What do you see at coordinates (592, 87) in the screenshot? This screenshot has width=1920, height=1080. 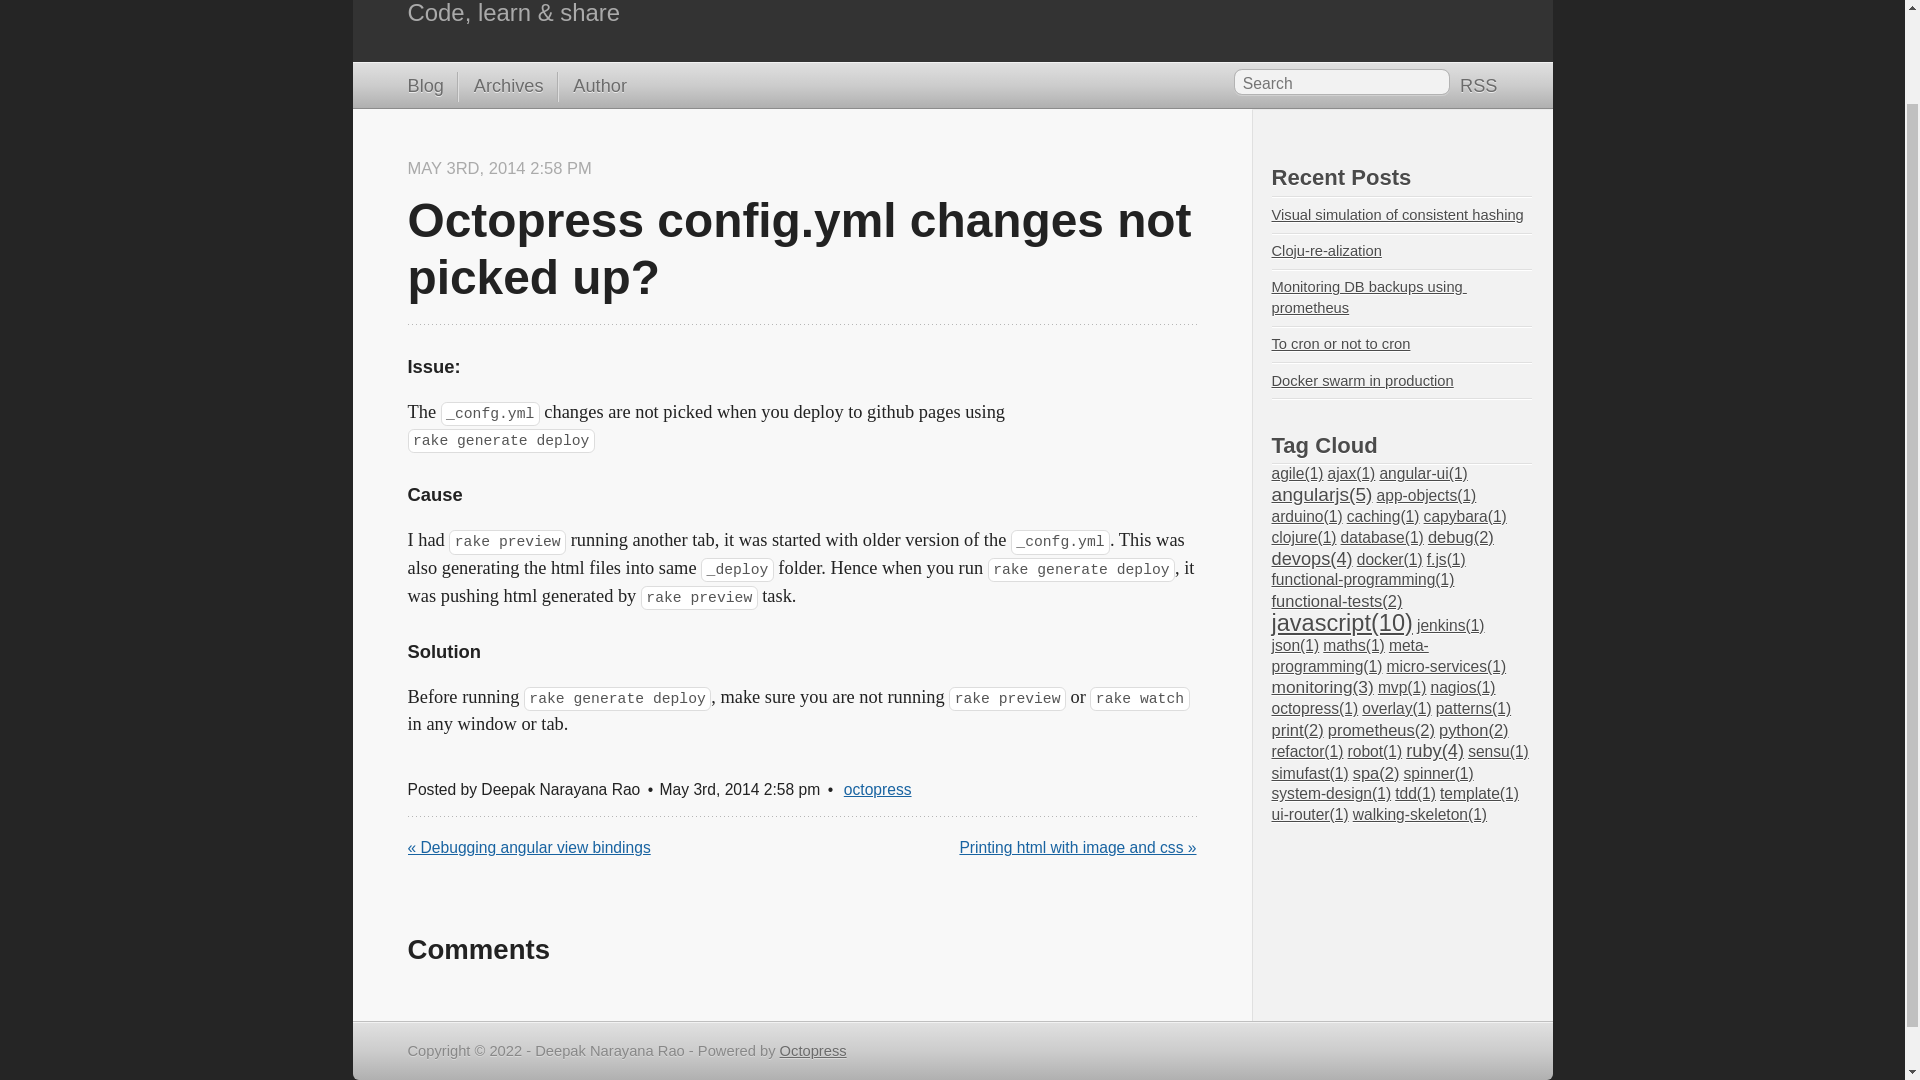 I see `Author` at bounding box center [592, 87].